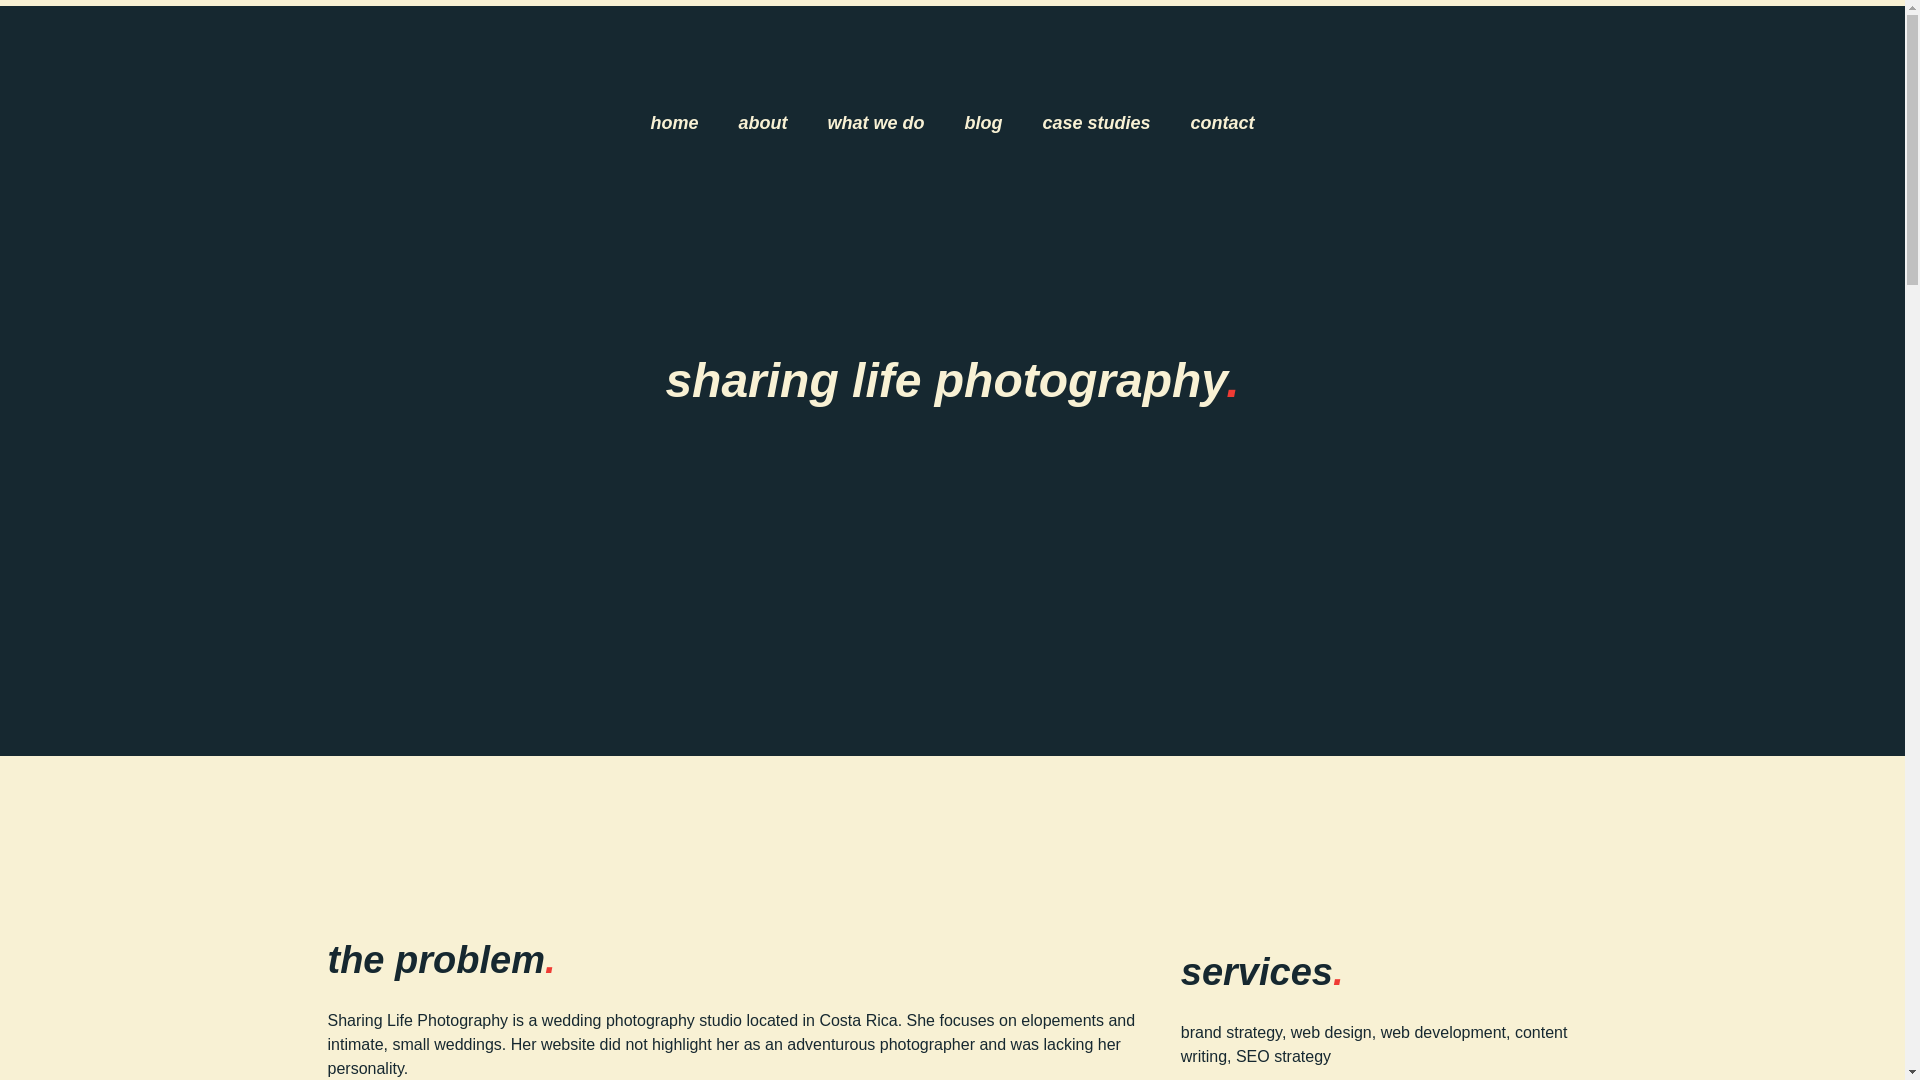  I want to click on case studies, so click(1095, 122).